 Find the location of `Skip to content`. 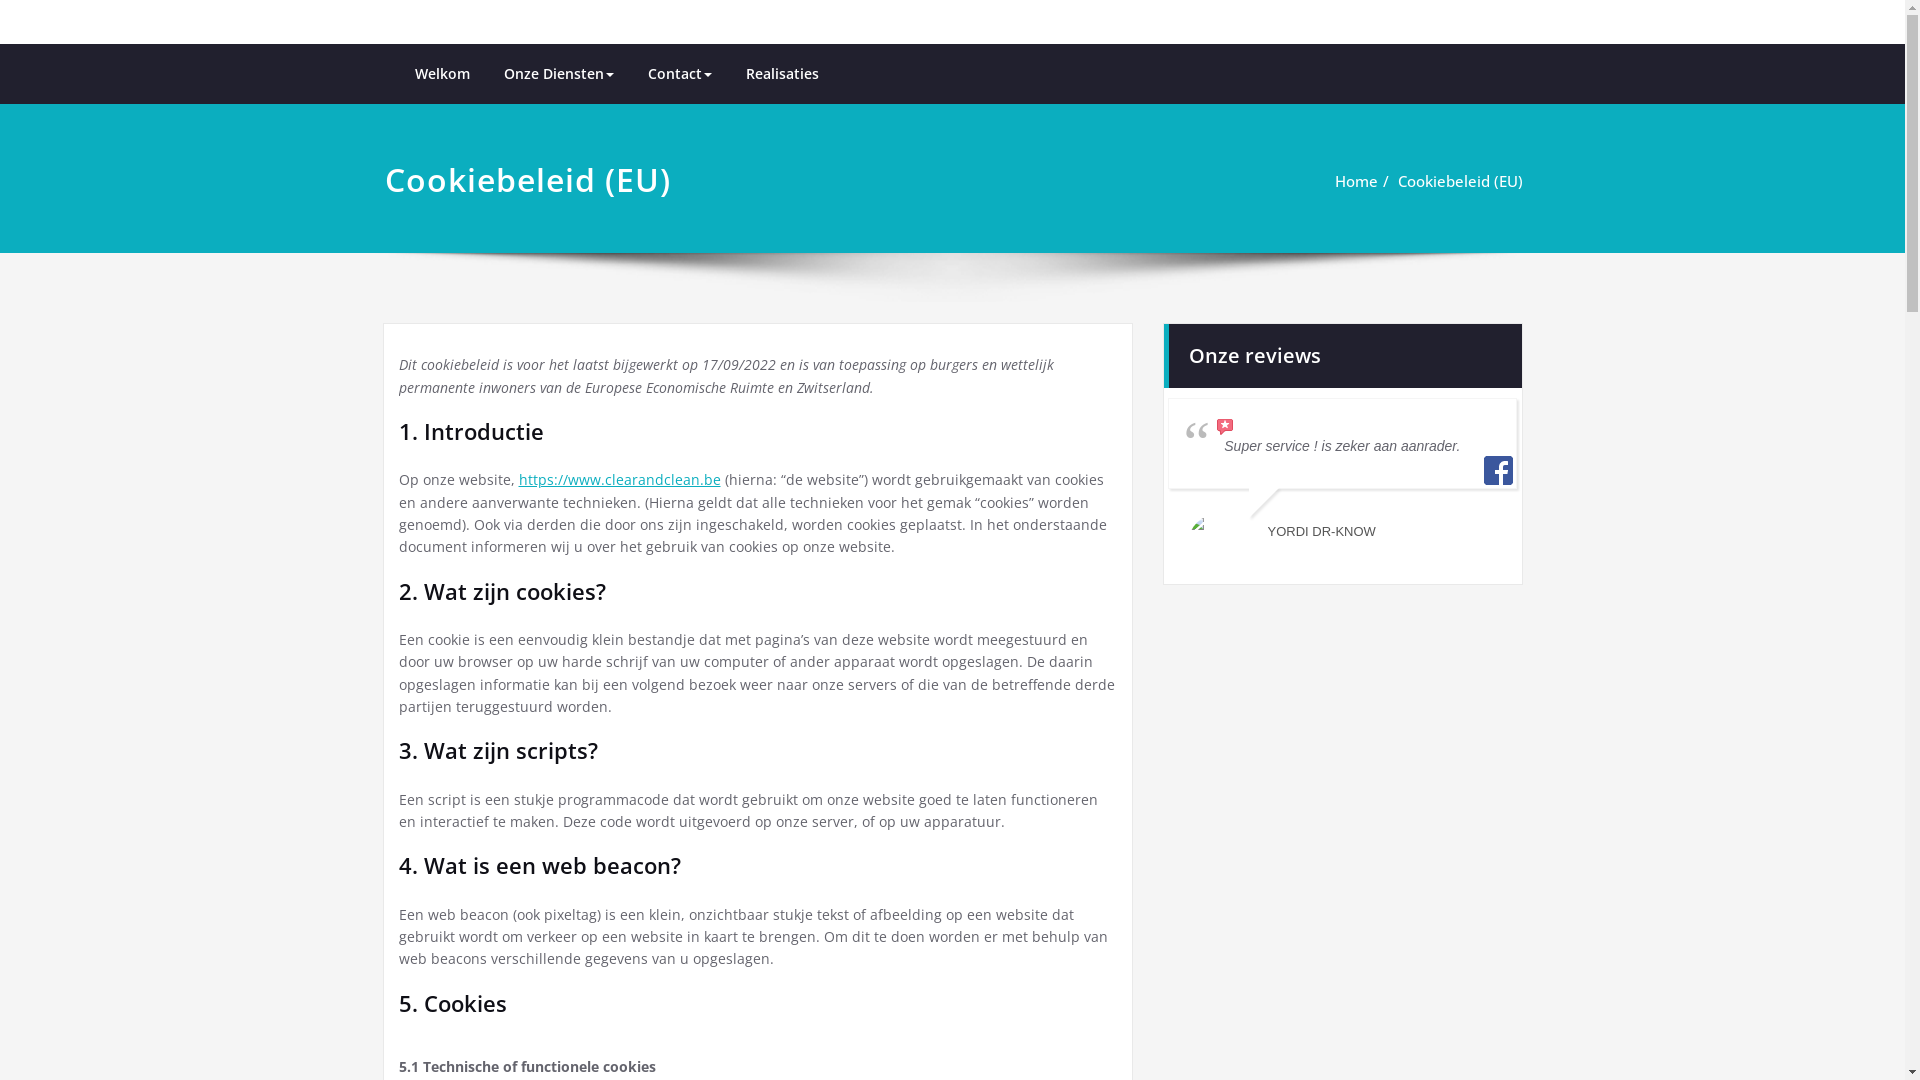

Skip to content is located at coordinates (0, 0).